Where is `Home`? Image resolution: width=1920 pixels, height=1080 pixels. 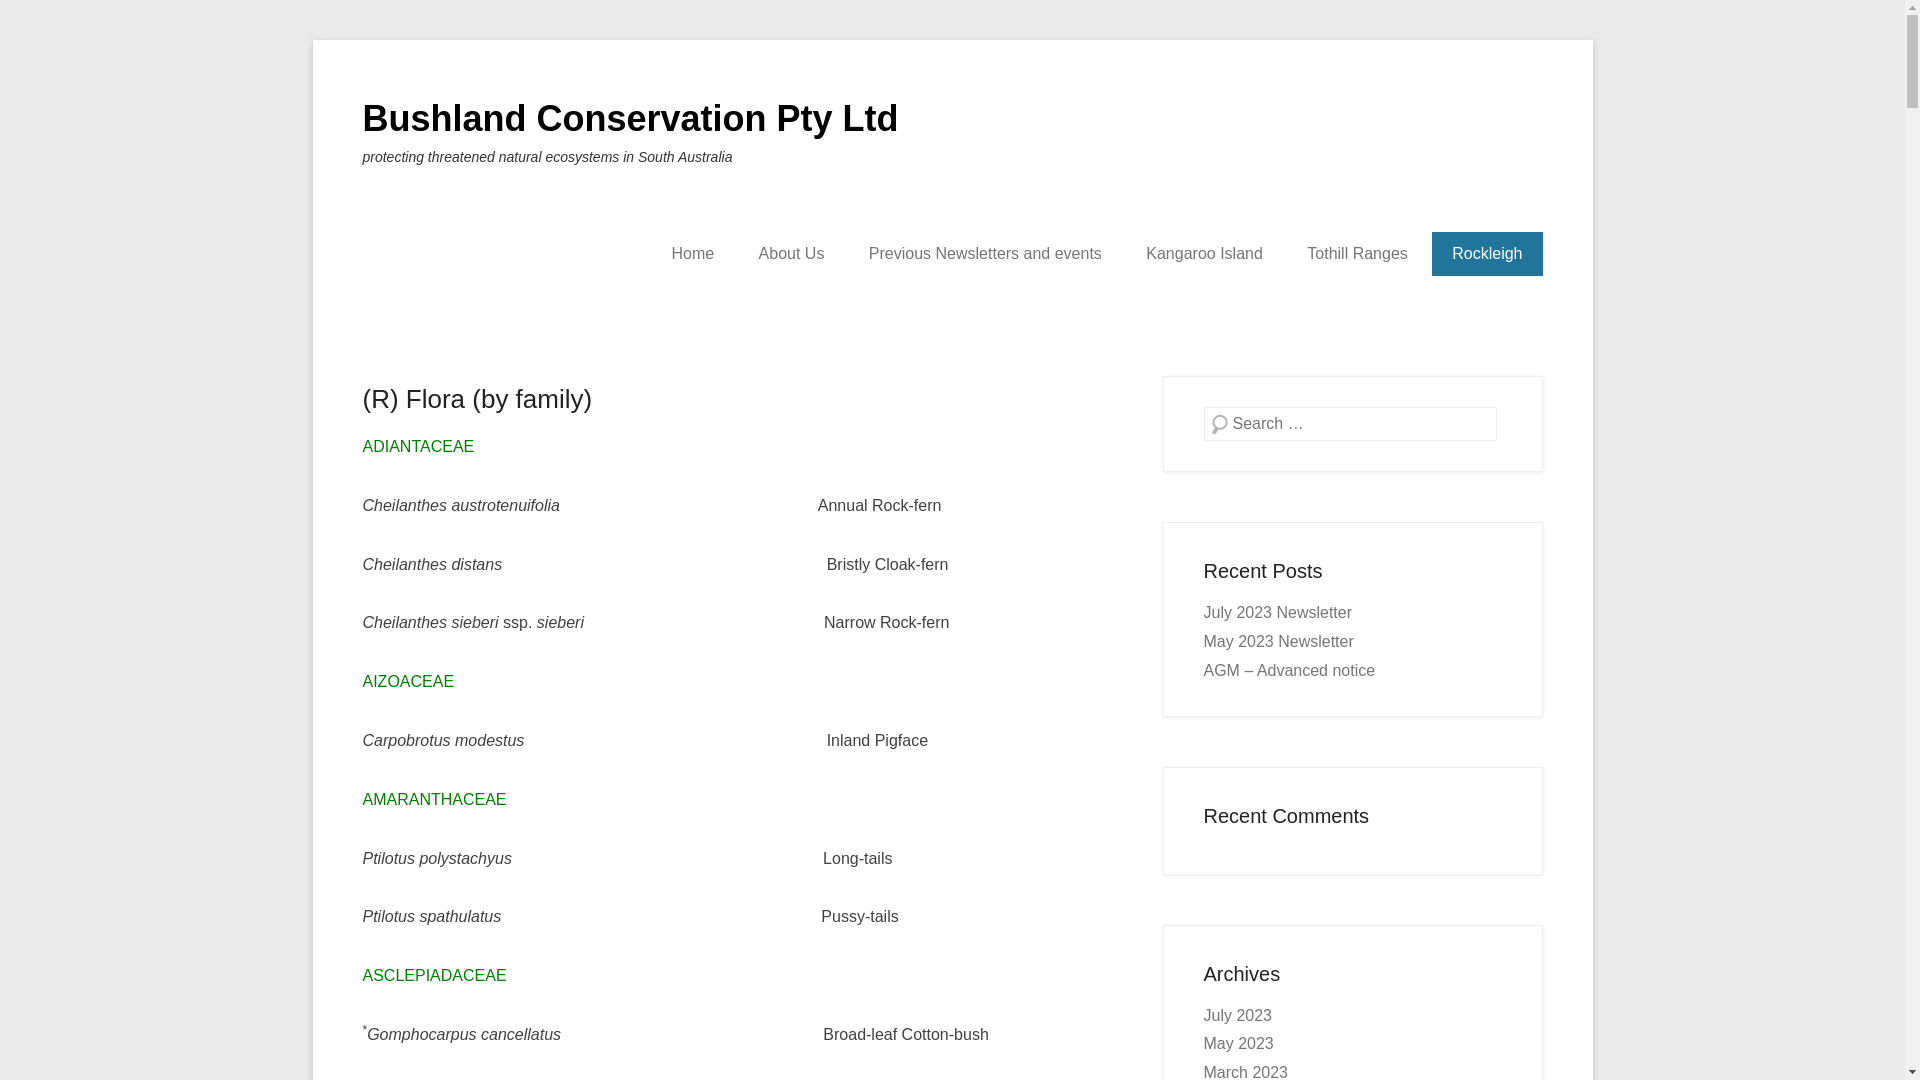 Home is located at coordinates (692, 254).